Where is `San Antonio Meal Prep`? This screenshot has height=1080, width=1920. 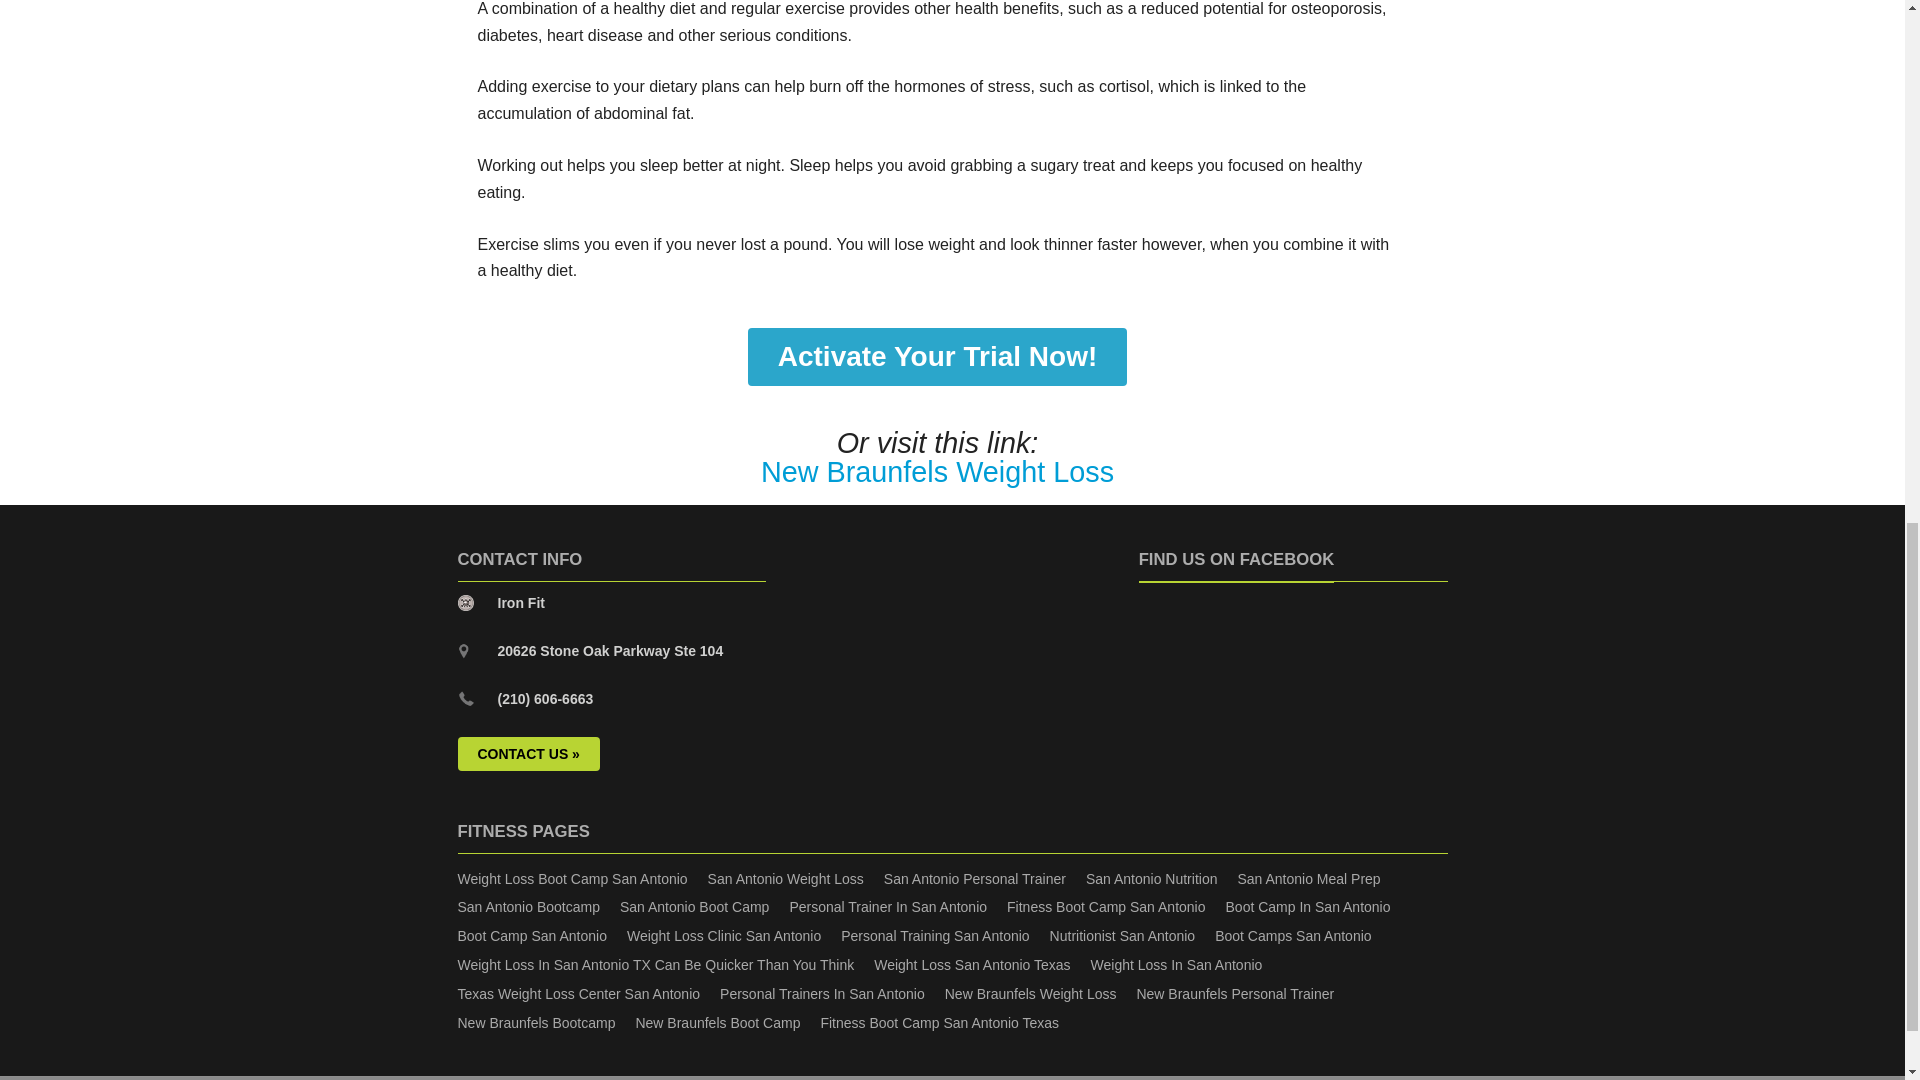
San Antonio Meal Prep is located at coordinates (1308, 878).